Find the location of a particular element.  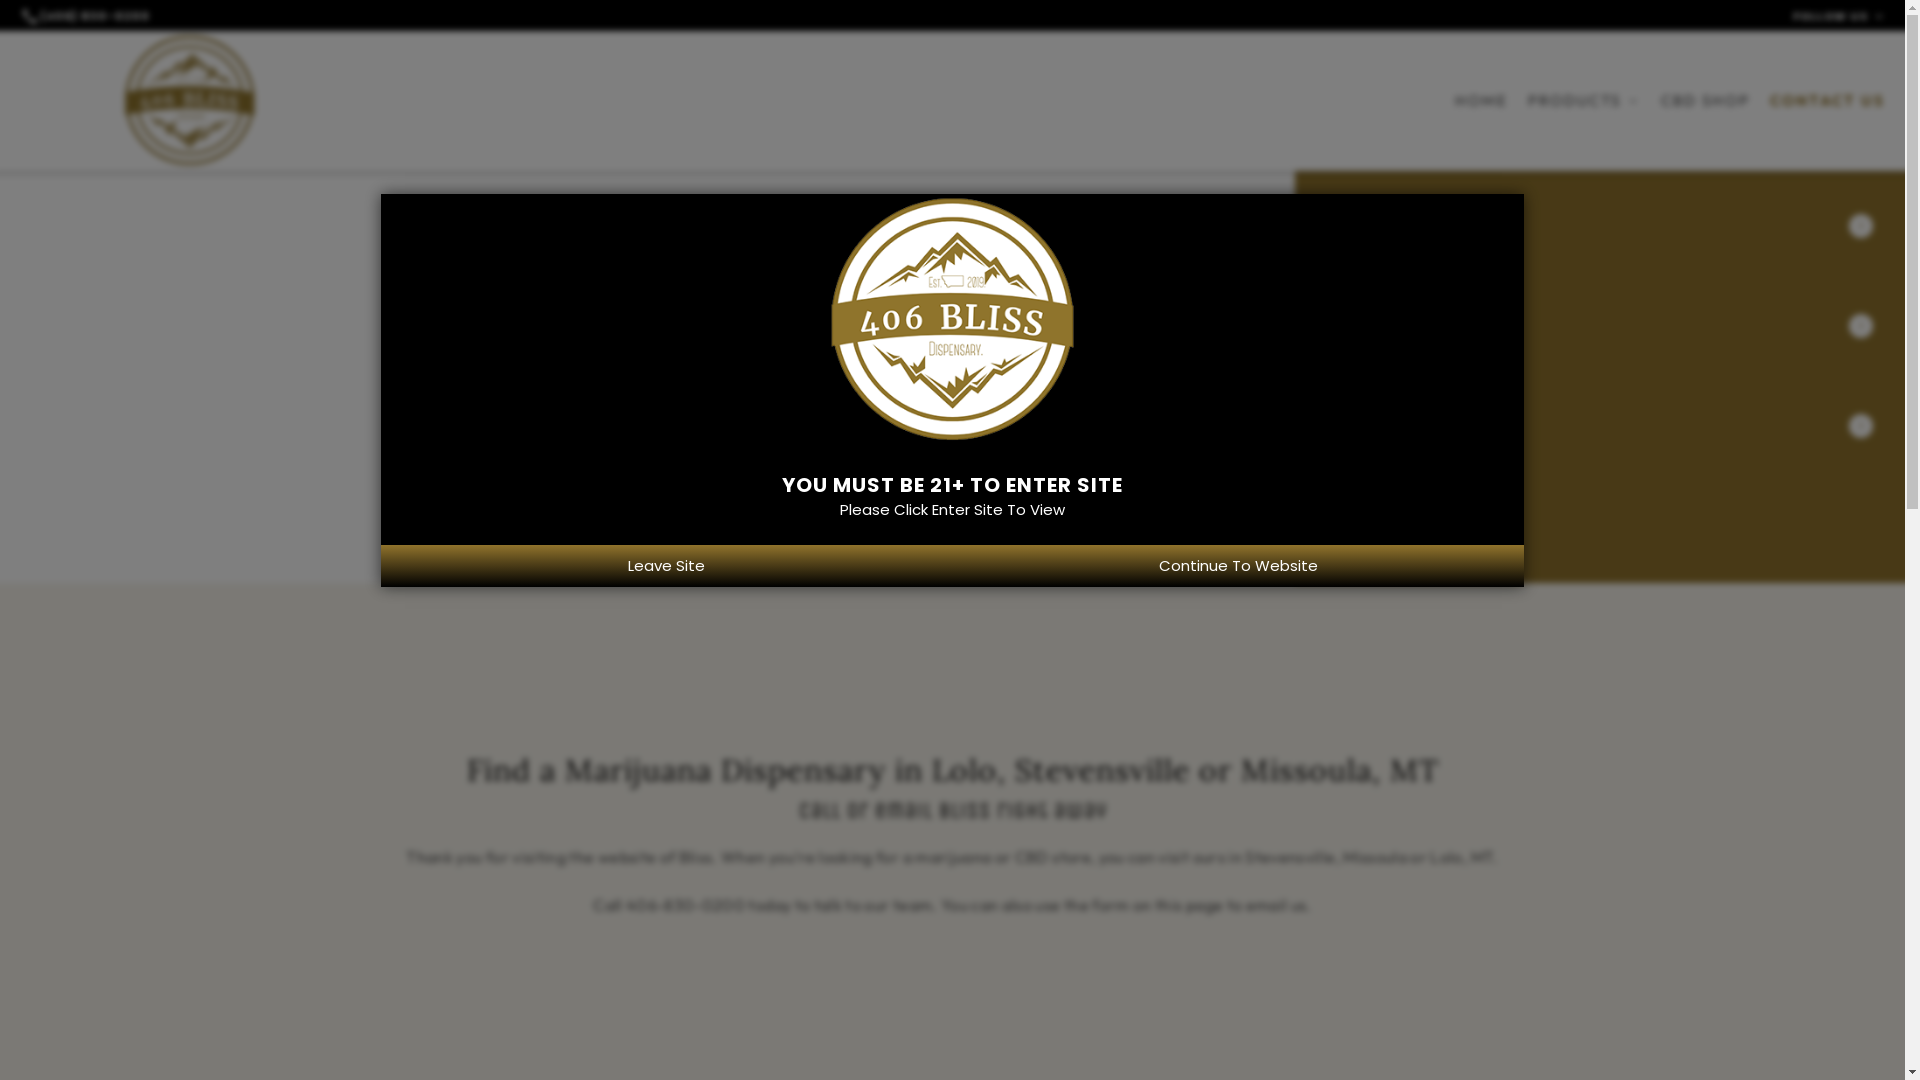

See Details is located at coordinates (1861, 326).